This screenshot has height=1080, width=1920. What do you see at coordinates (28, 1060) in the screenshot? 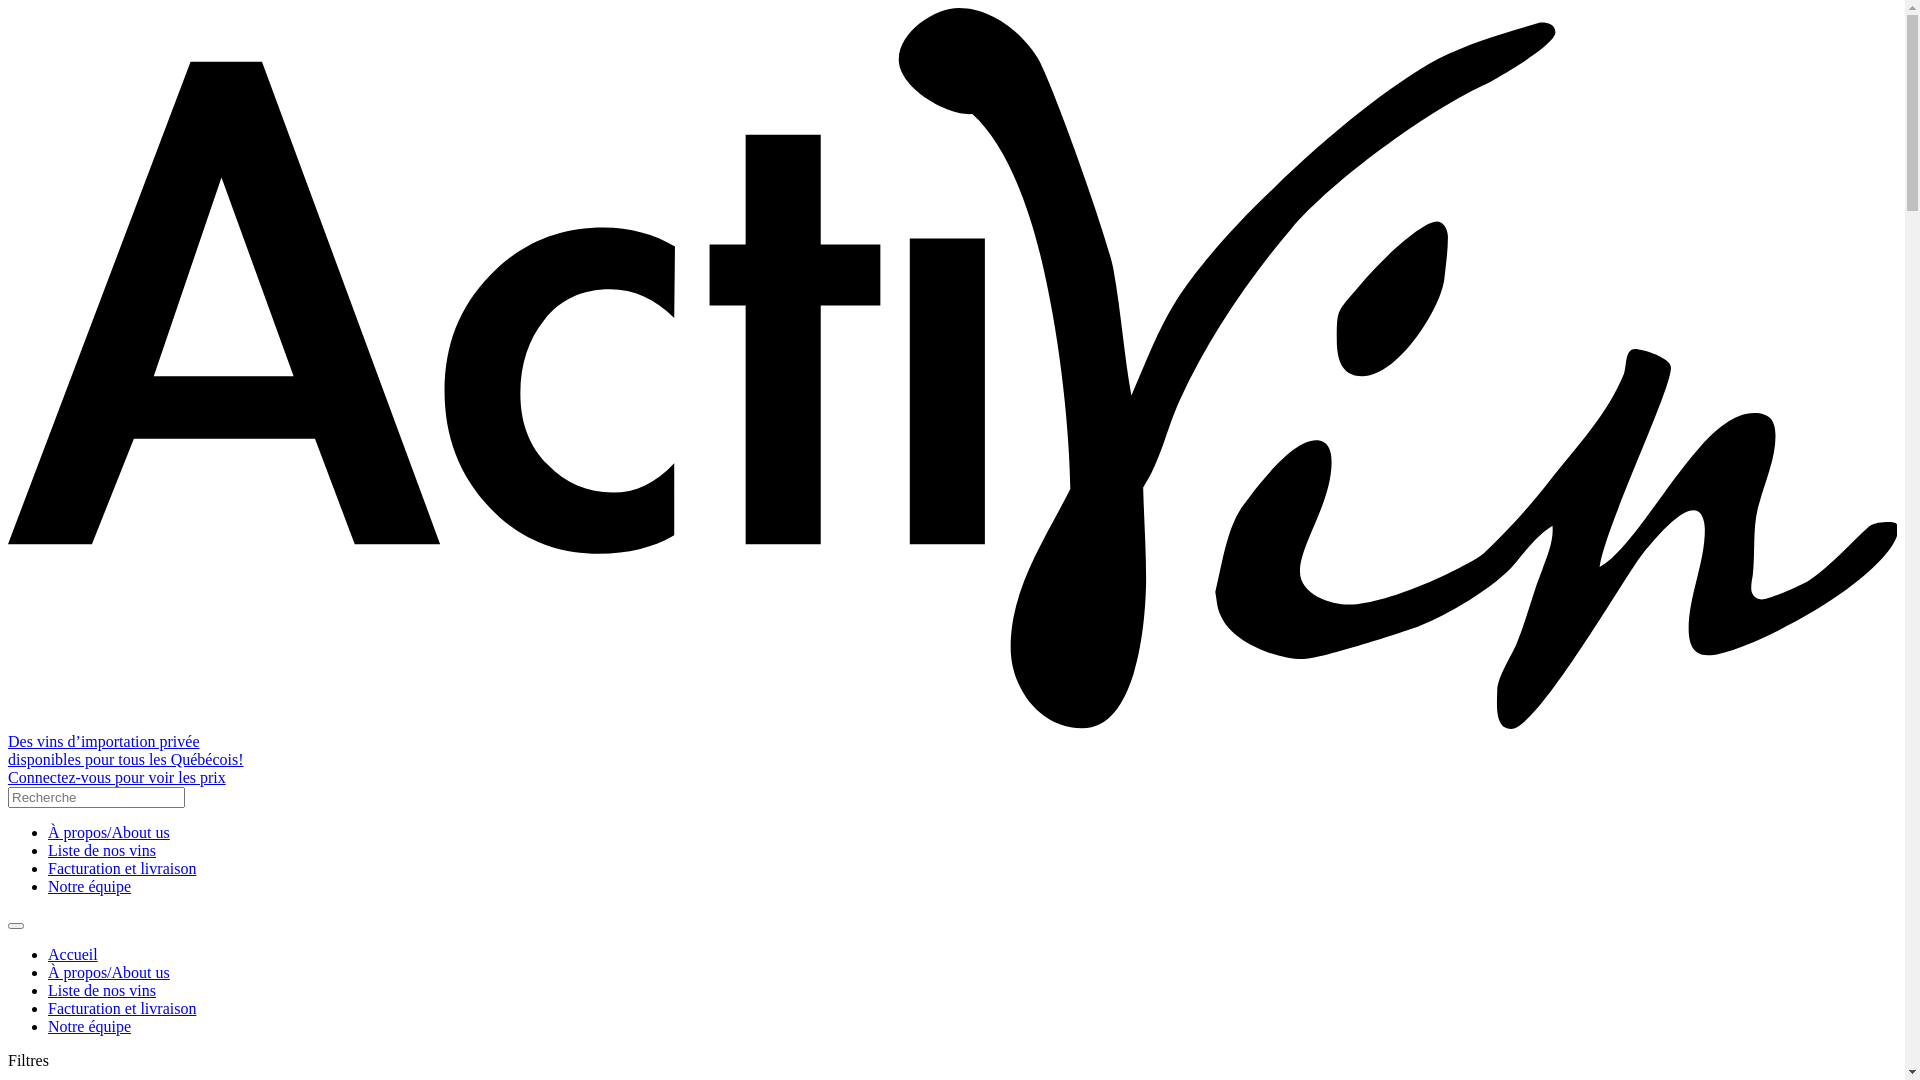
I see `Filtres` at bounding box center [28, 1060].